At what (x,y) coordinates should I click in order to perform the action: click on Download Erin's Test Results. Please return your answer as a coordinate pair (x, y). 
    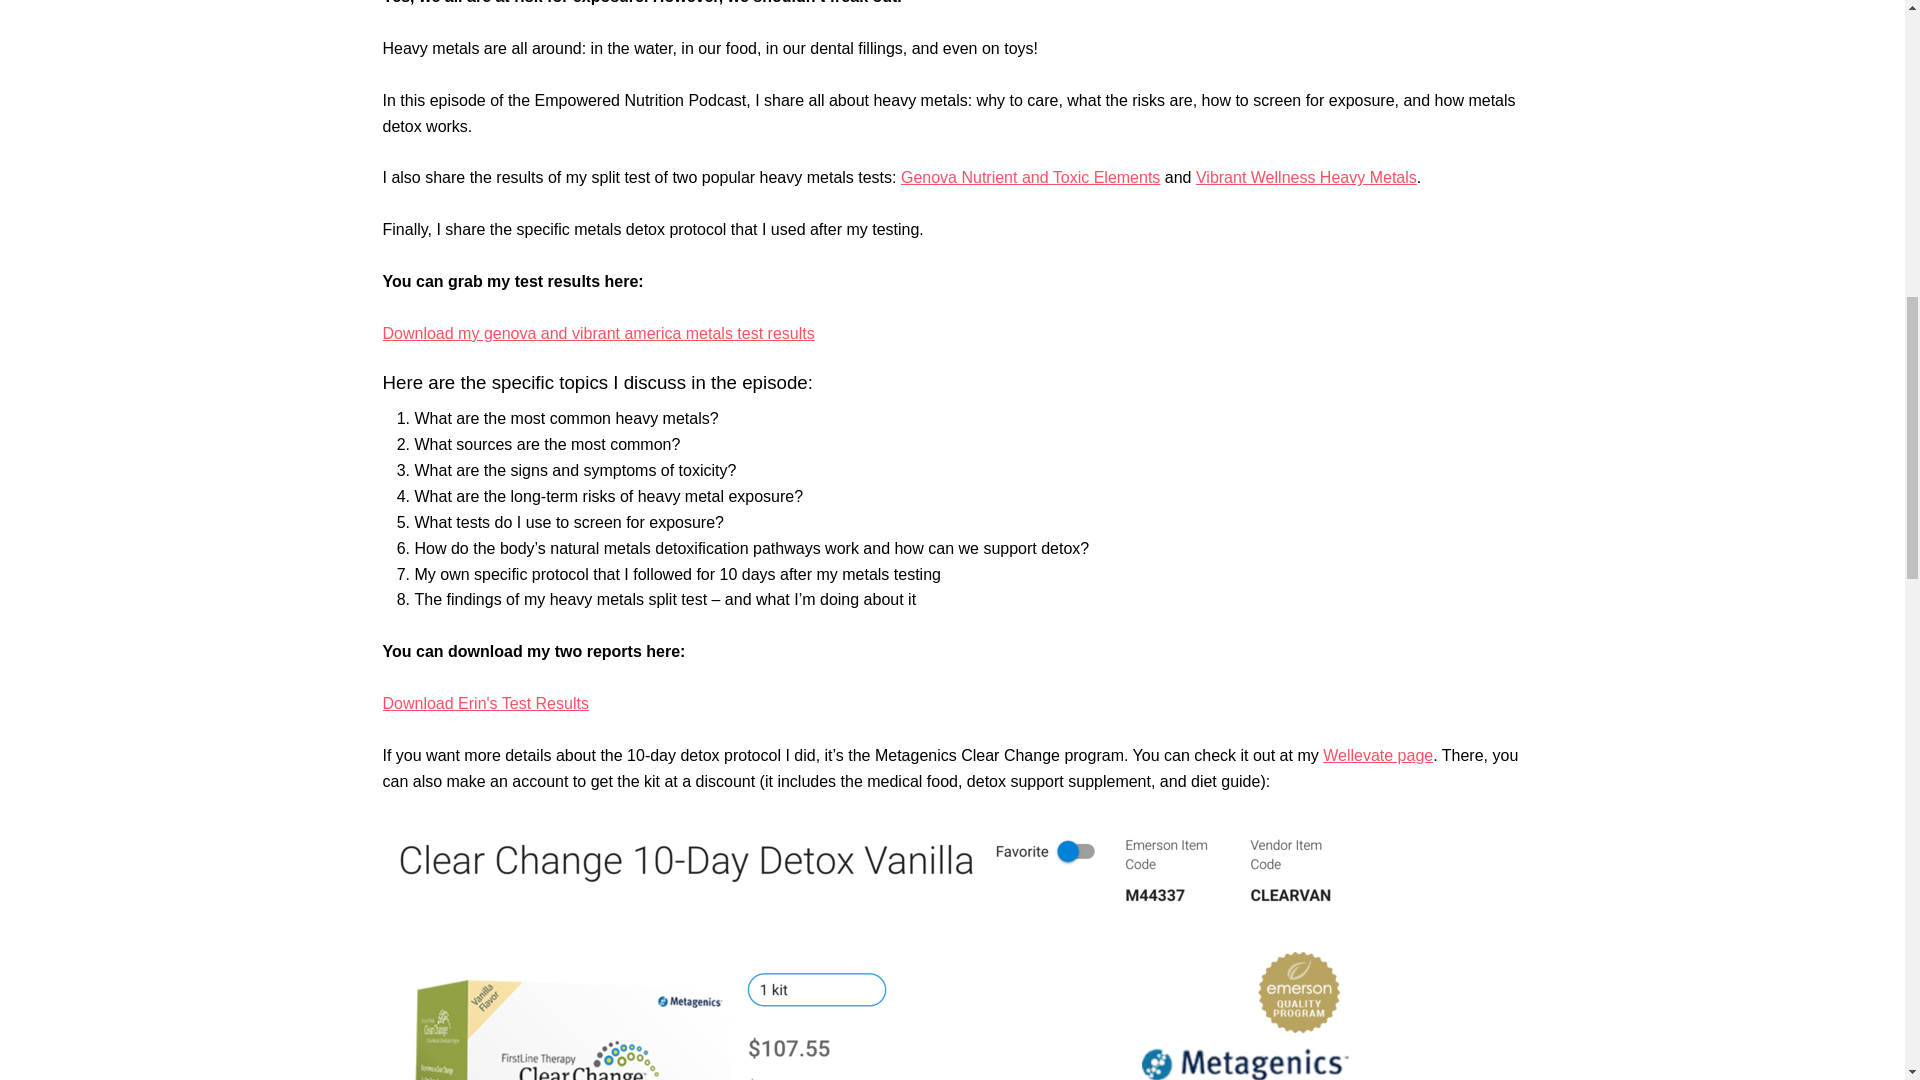
    Looking at the image, I should click on (484, 703).